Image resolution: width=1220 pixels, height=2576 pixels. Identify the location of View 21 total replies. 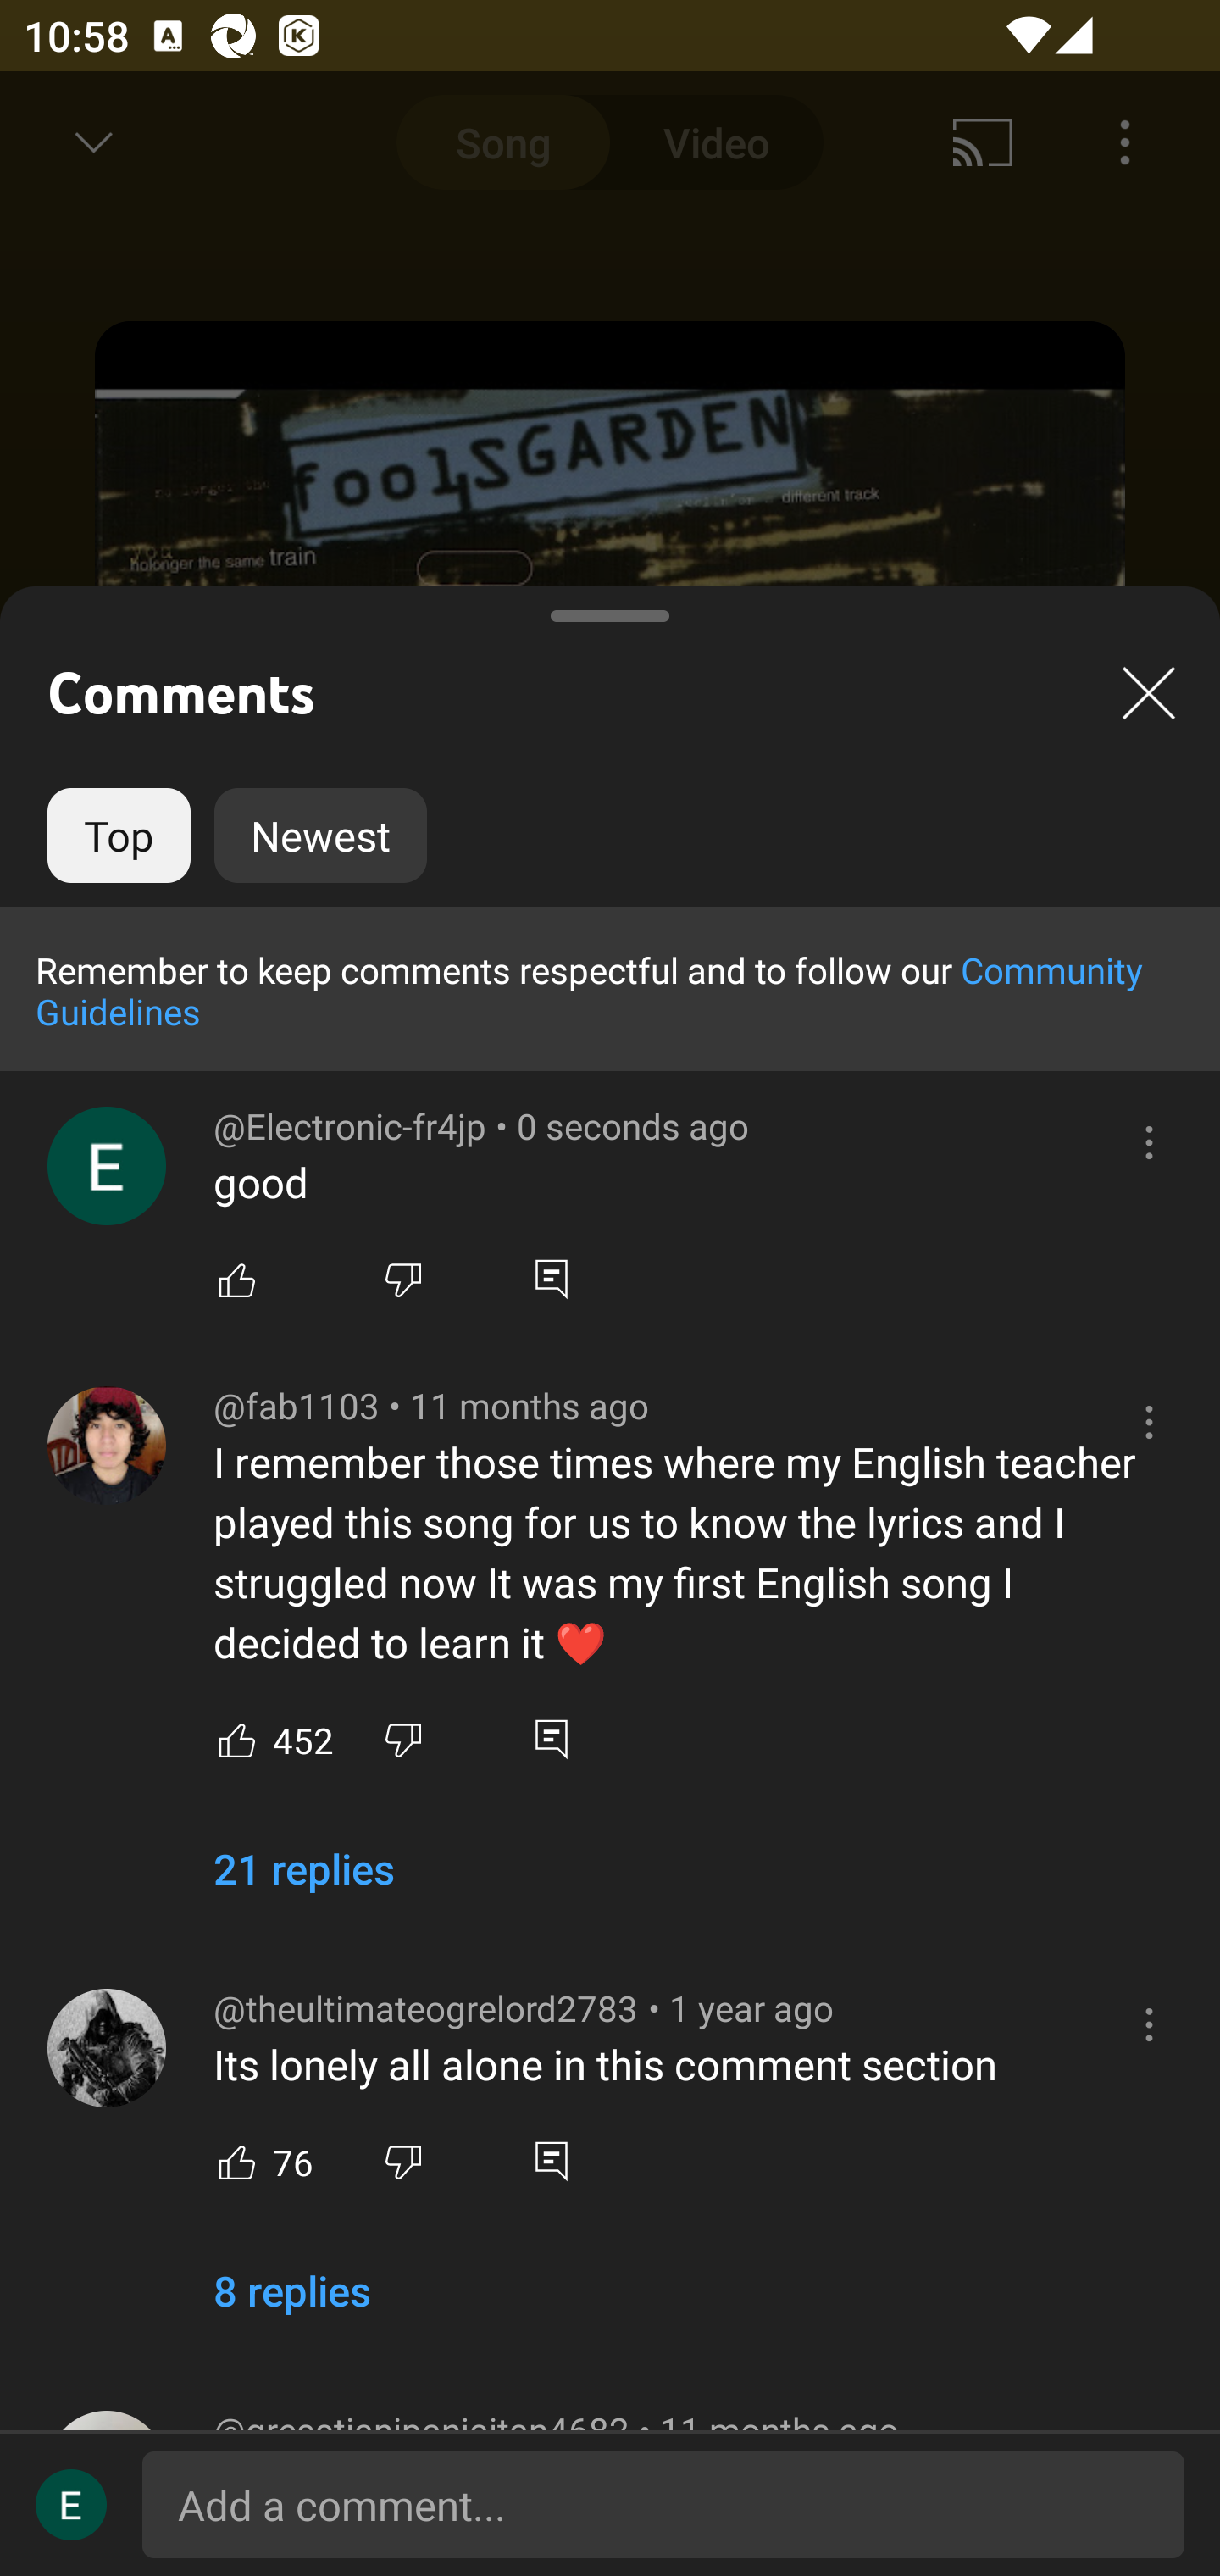
(304, 1881).